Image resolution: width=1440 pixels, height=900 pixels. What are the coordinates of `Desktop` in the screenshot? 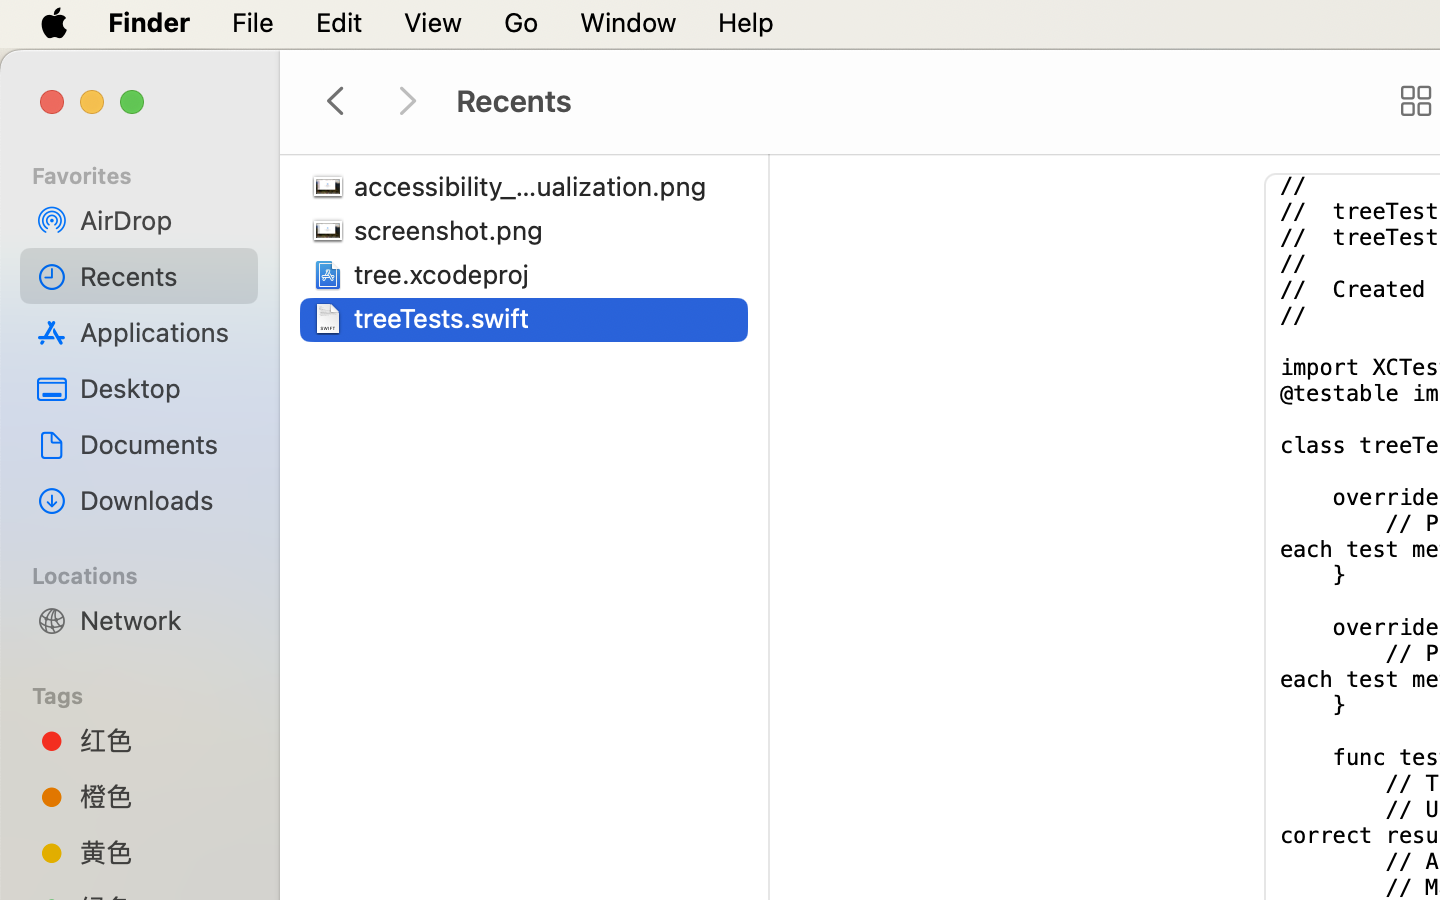 It's located at (161, 388).